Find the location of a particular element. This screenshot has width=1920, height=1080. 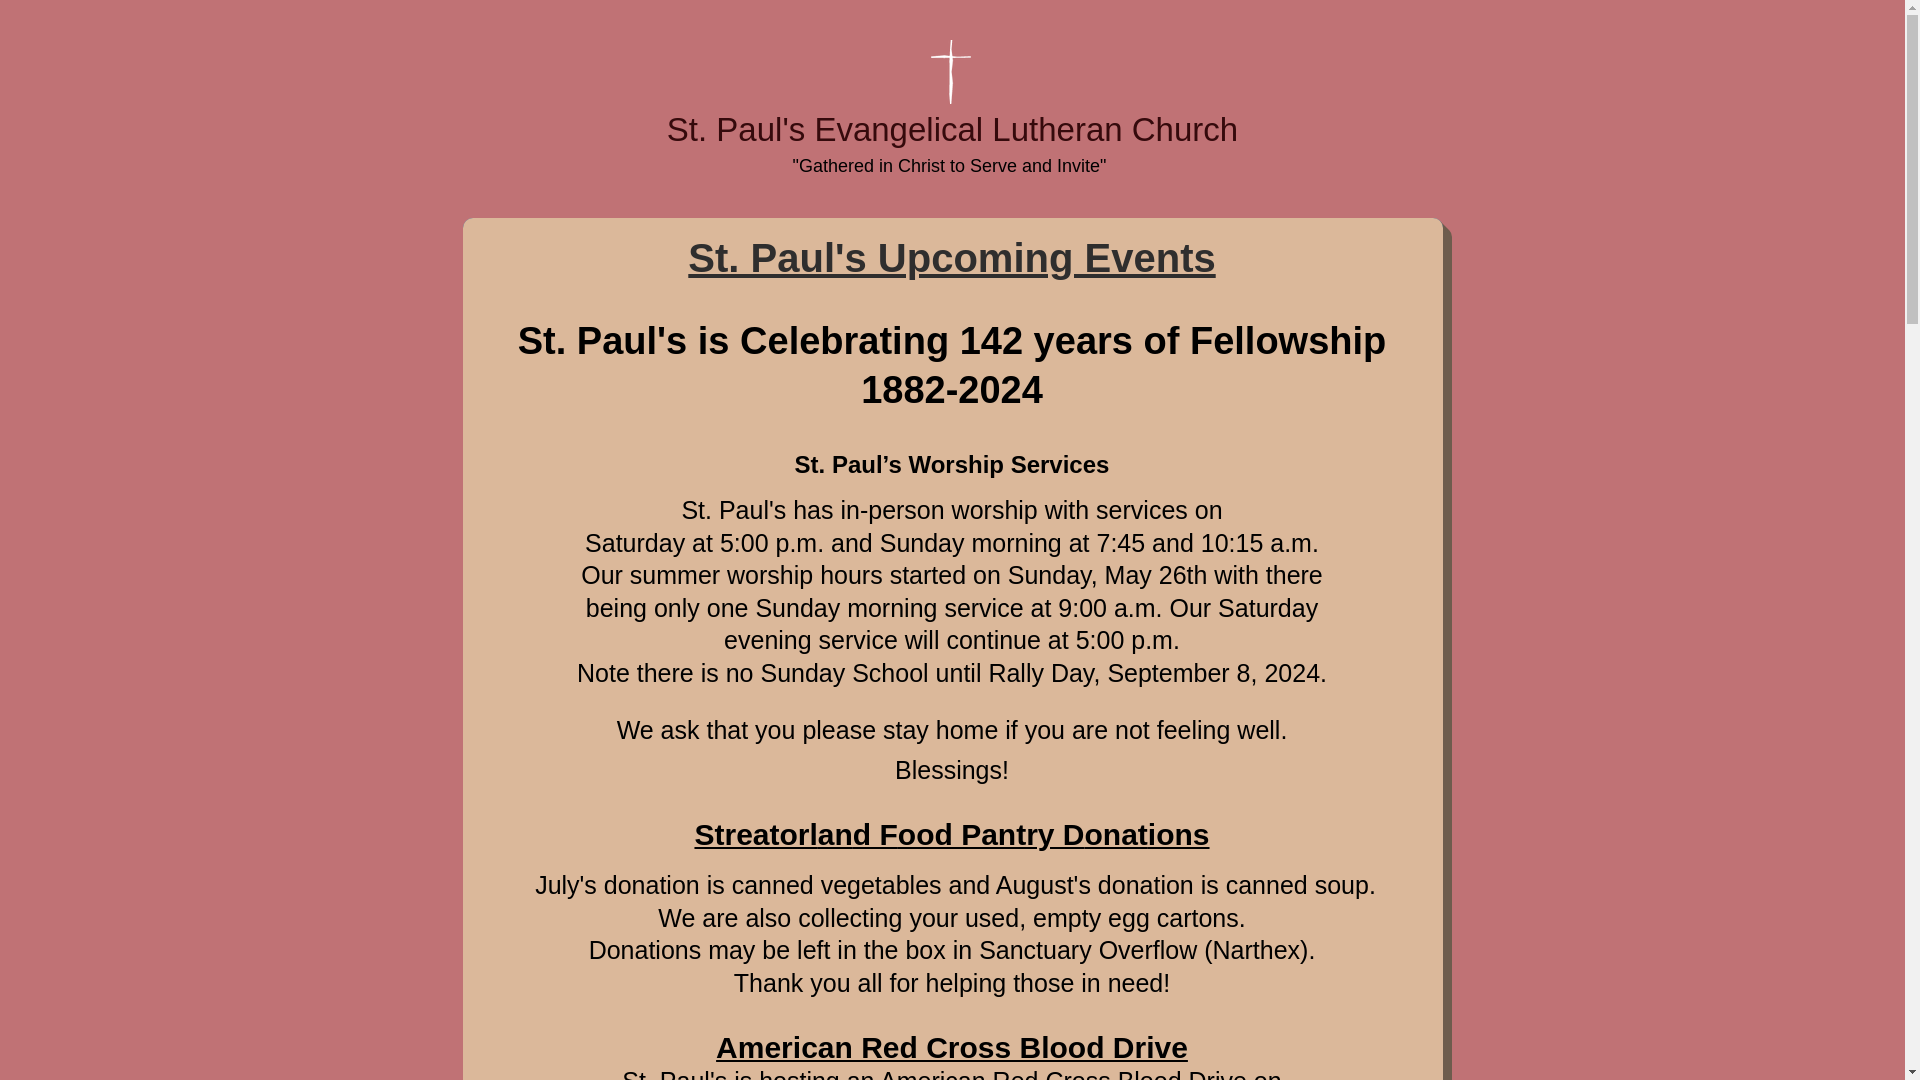

St. Paul's Evangelical Lutheran Church is located at coordinates (952, 129).